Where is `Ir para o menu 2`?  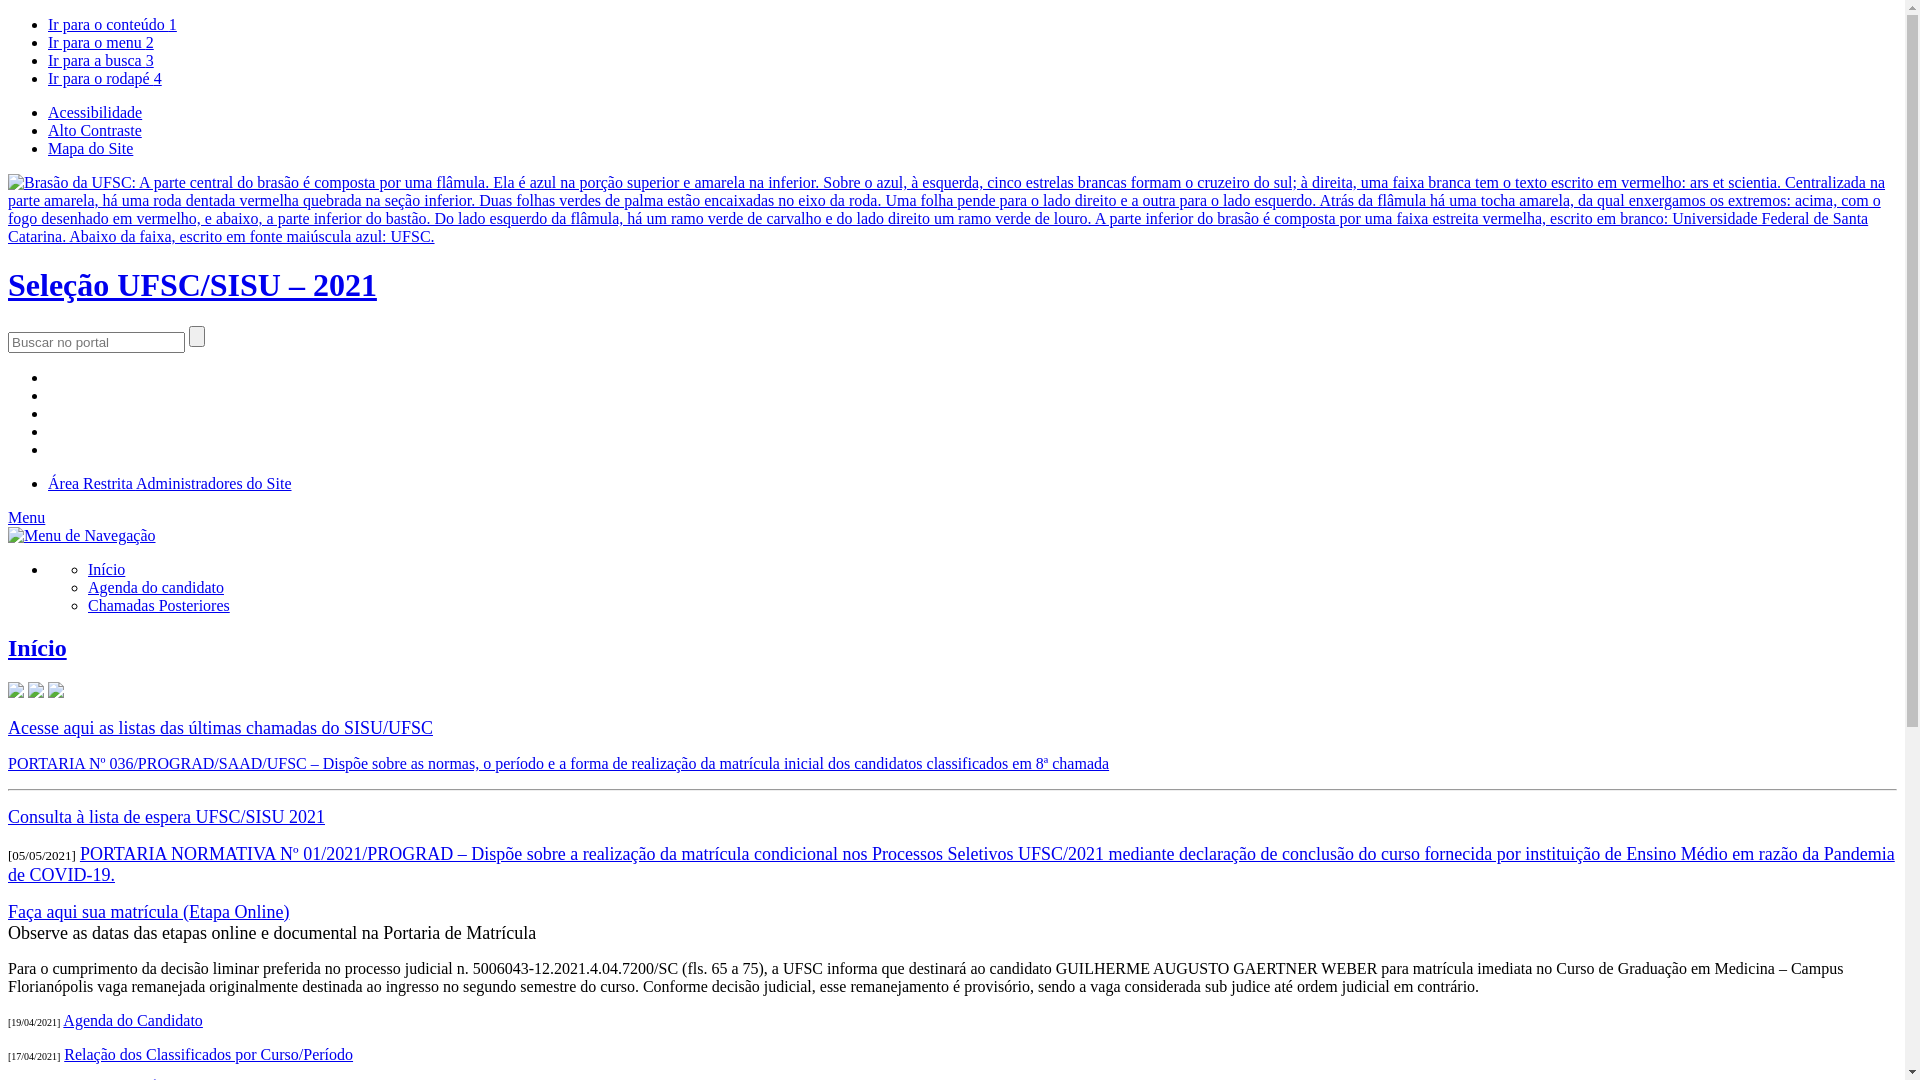 Ir para o menu 2 is located at coordinates (101, 42).